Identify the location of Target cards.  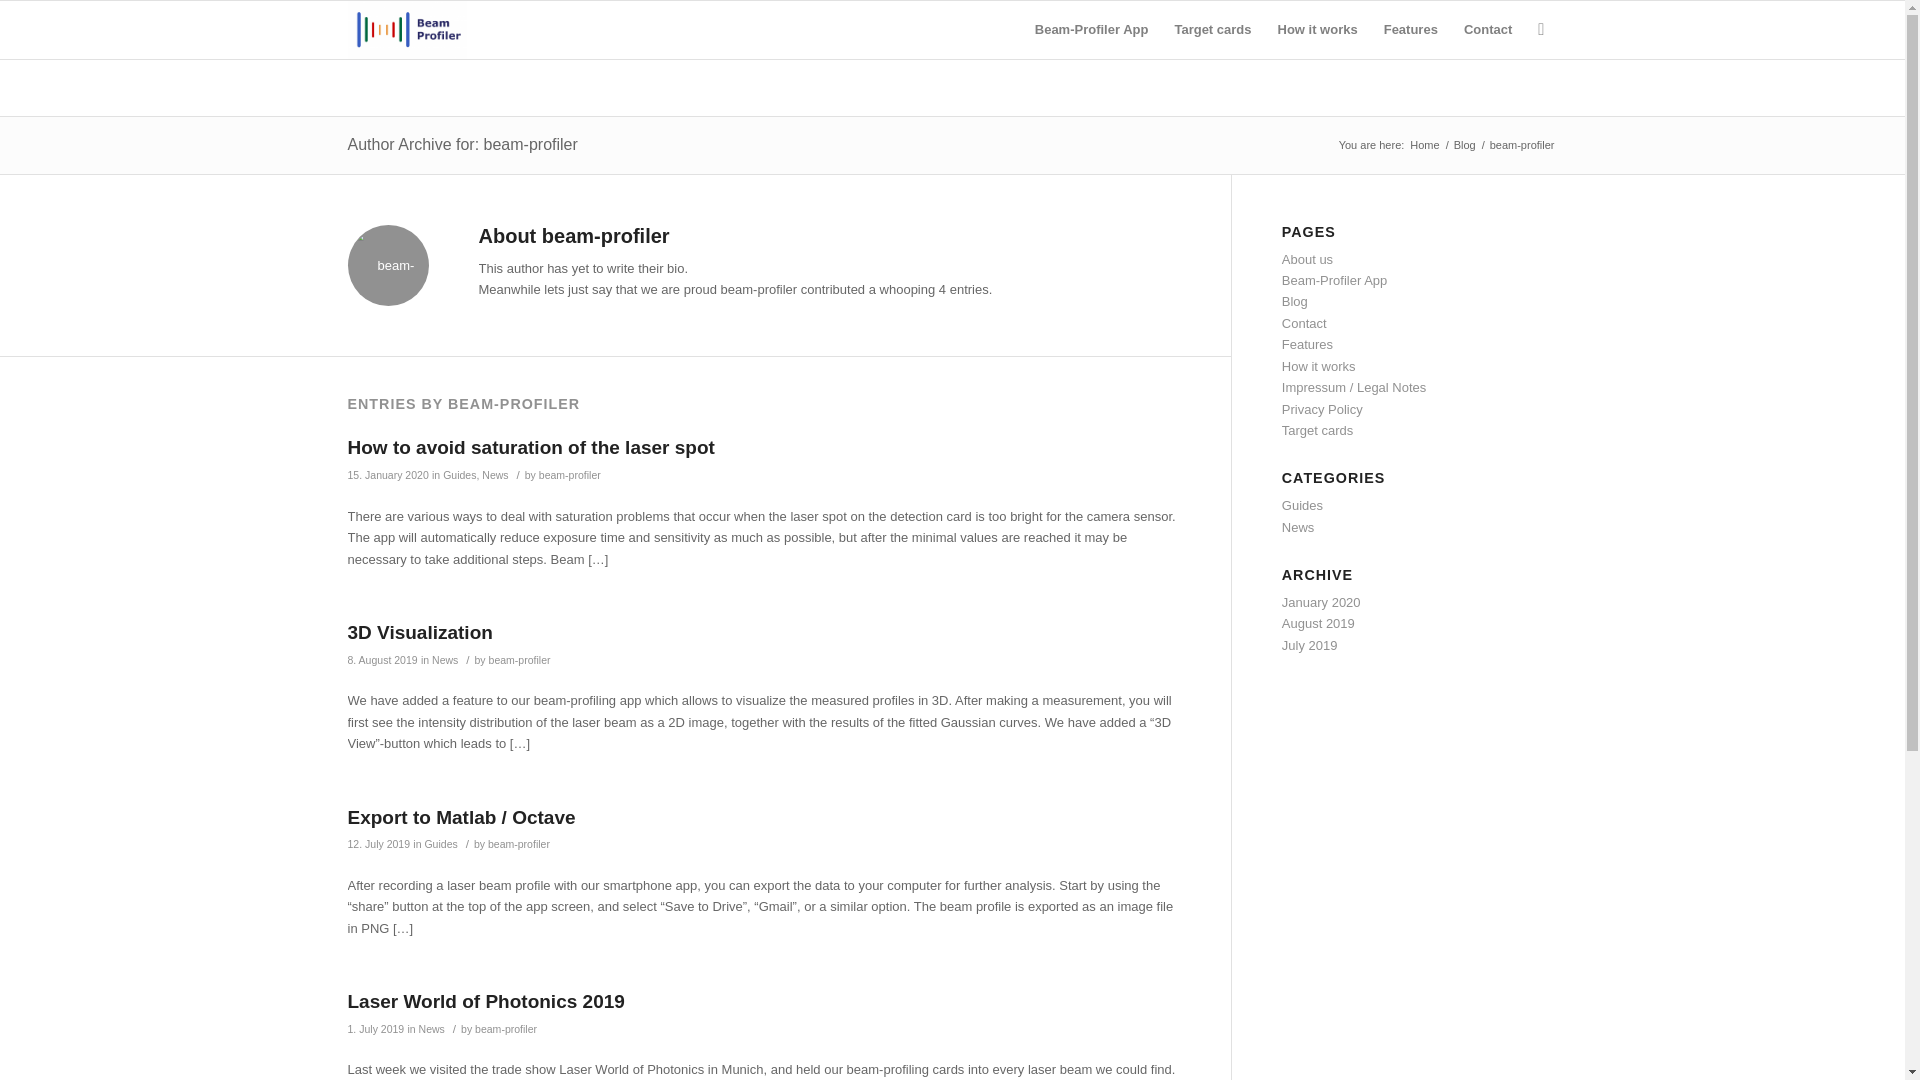
(1212, 30).